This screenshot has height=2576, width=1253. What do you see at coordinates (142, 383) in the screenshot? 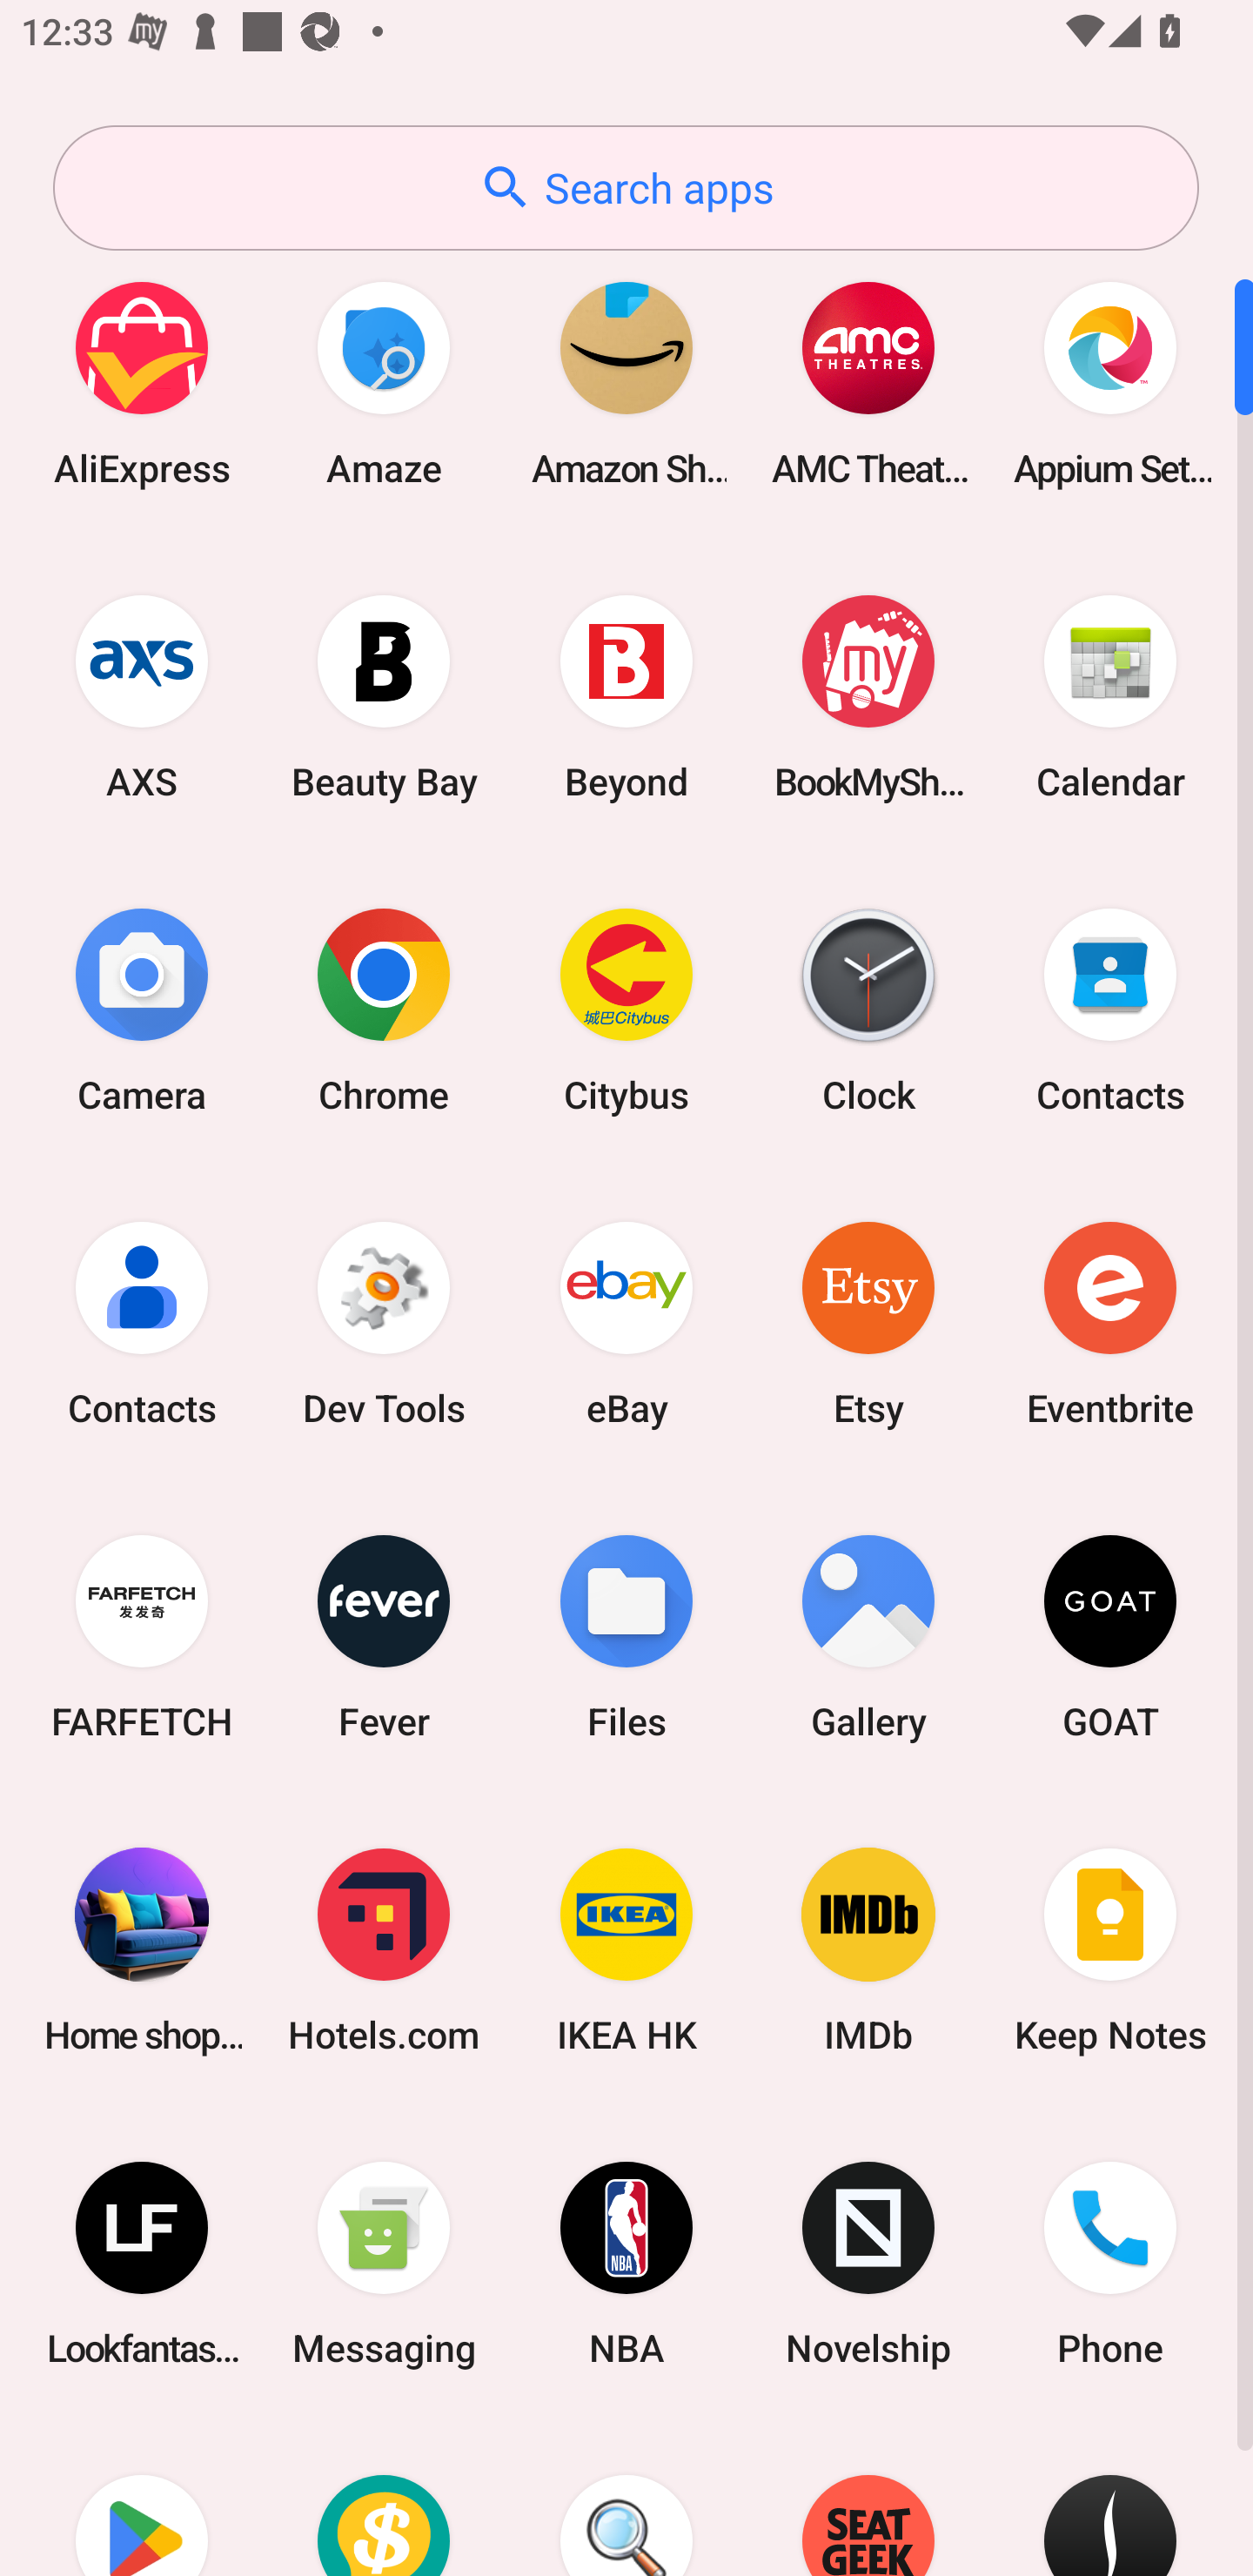
I see `AliExpress` at bounding box center [142, 383].